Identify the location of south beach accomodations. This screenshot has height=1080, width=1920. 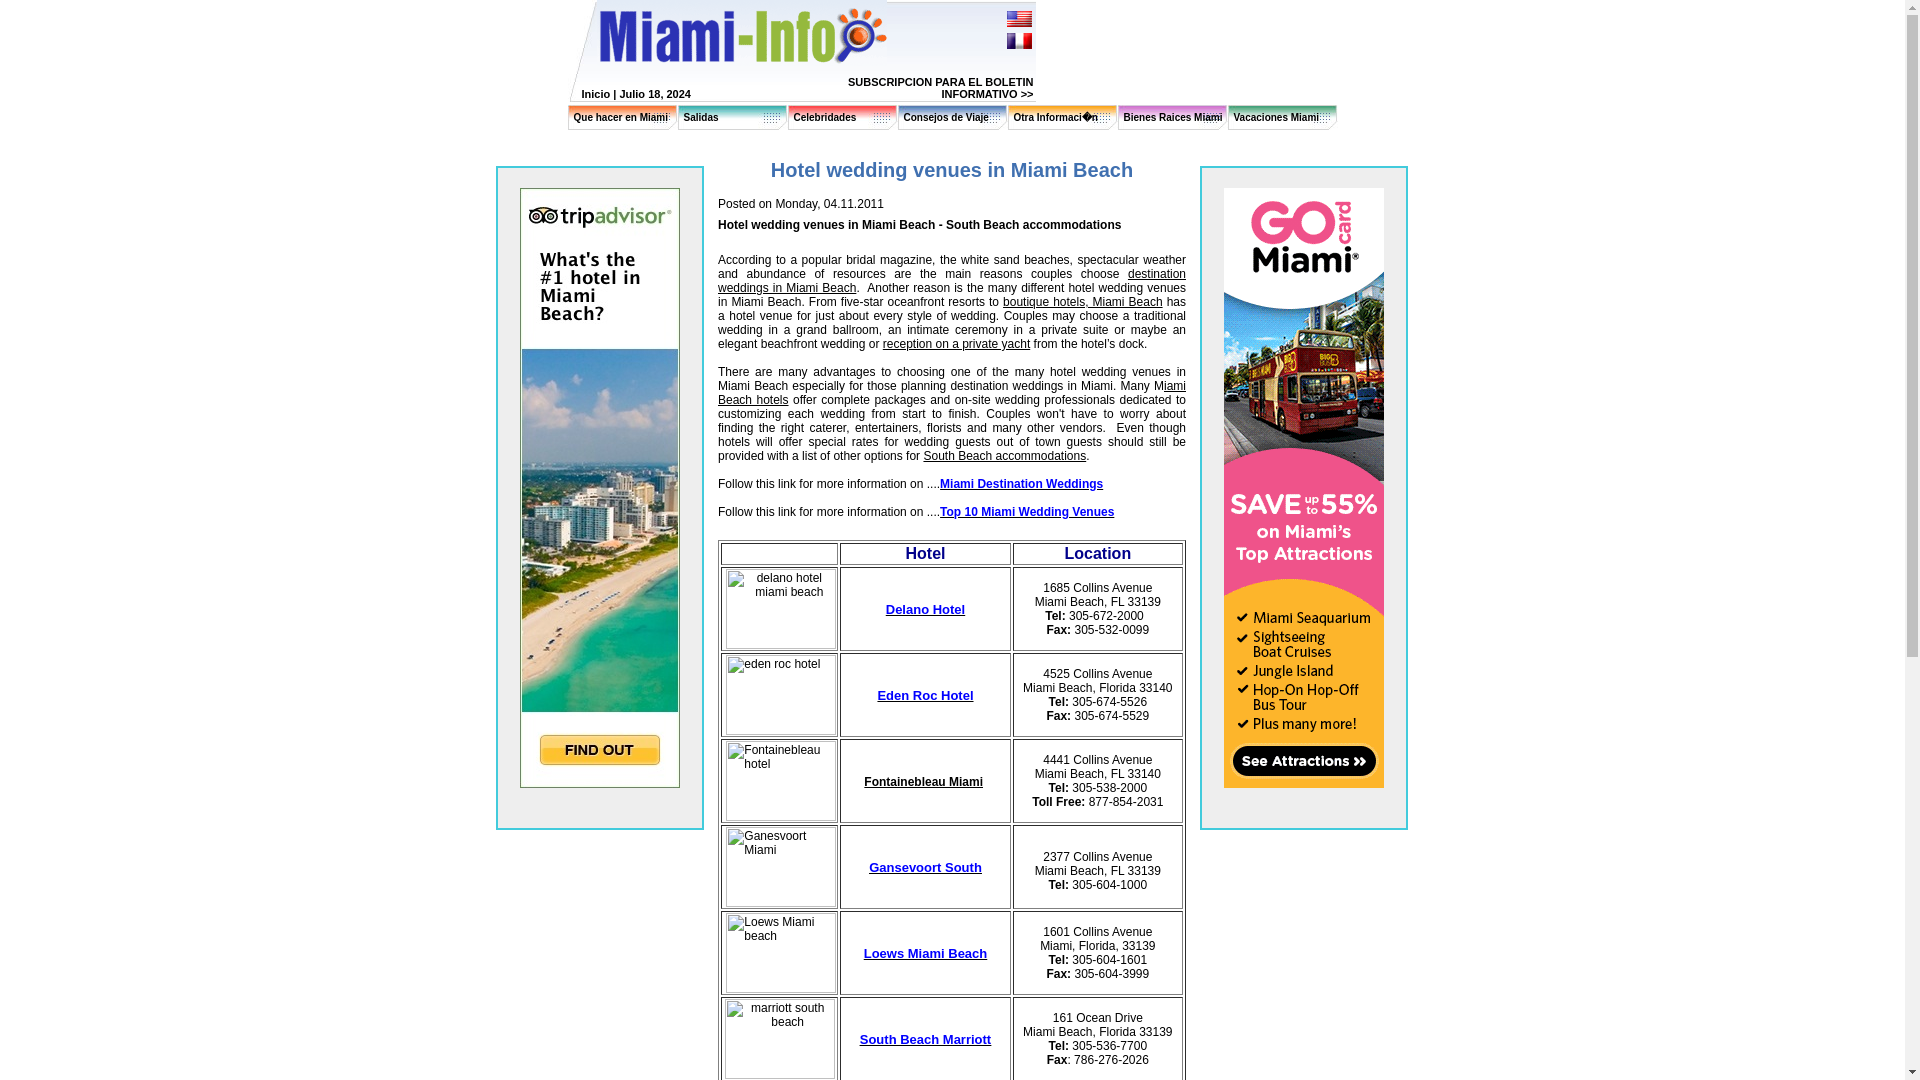
(1004, 456).